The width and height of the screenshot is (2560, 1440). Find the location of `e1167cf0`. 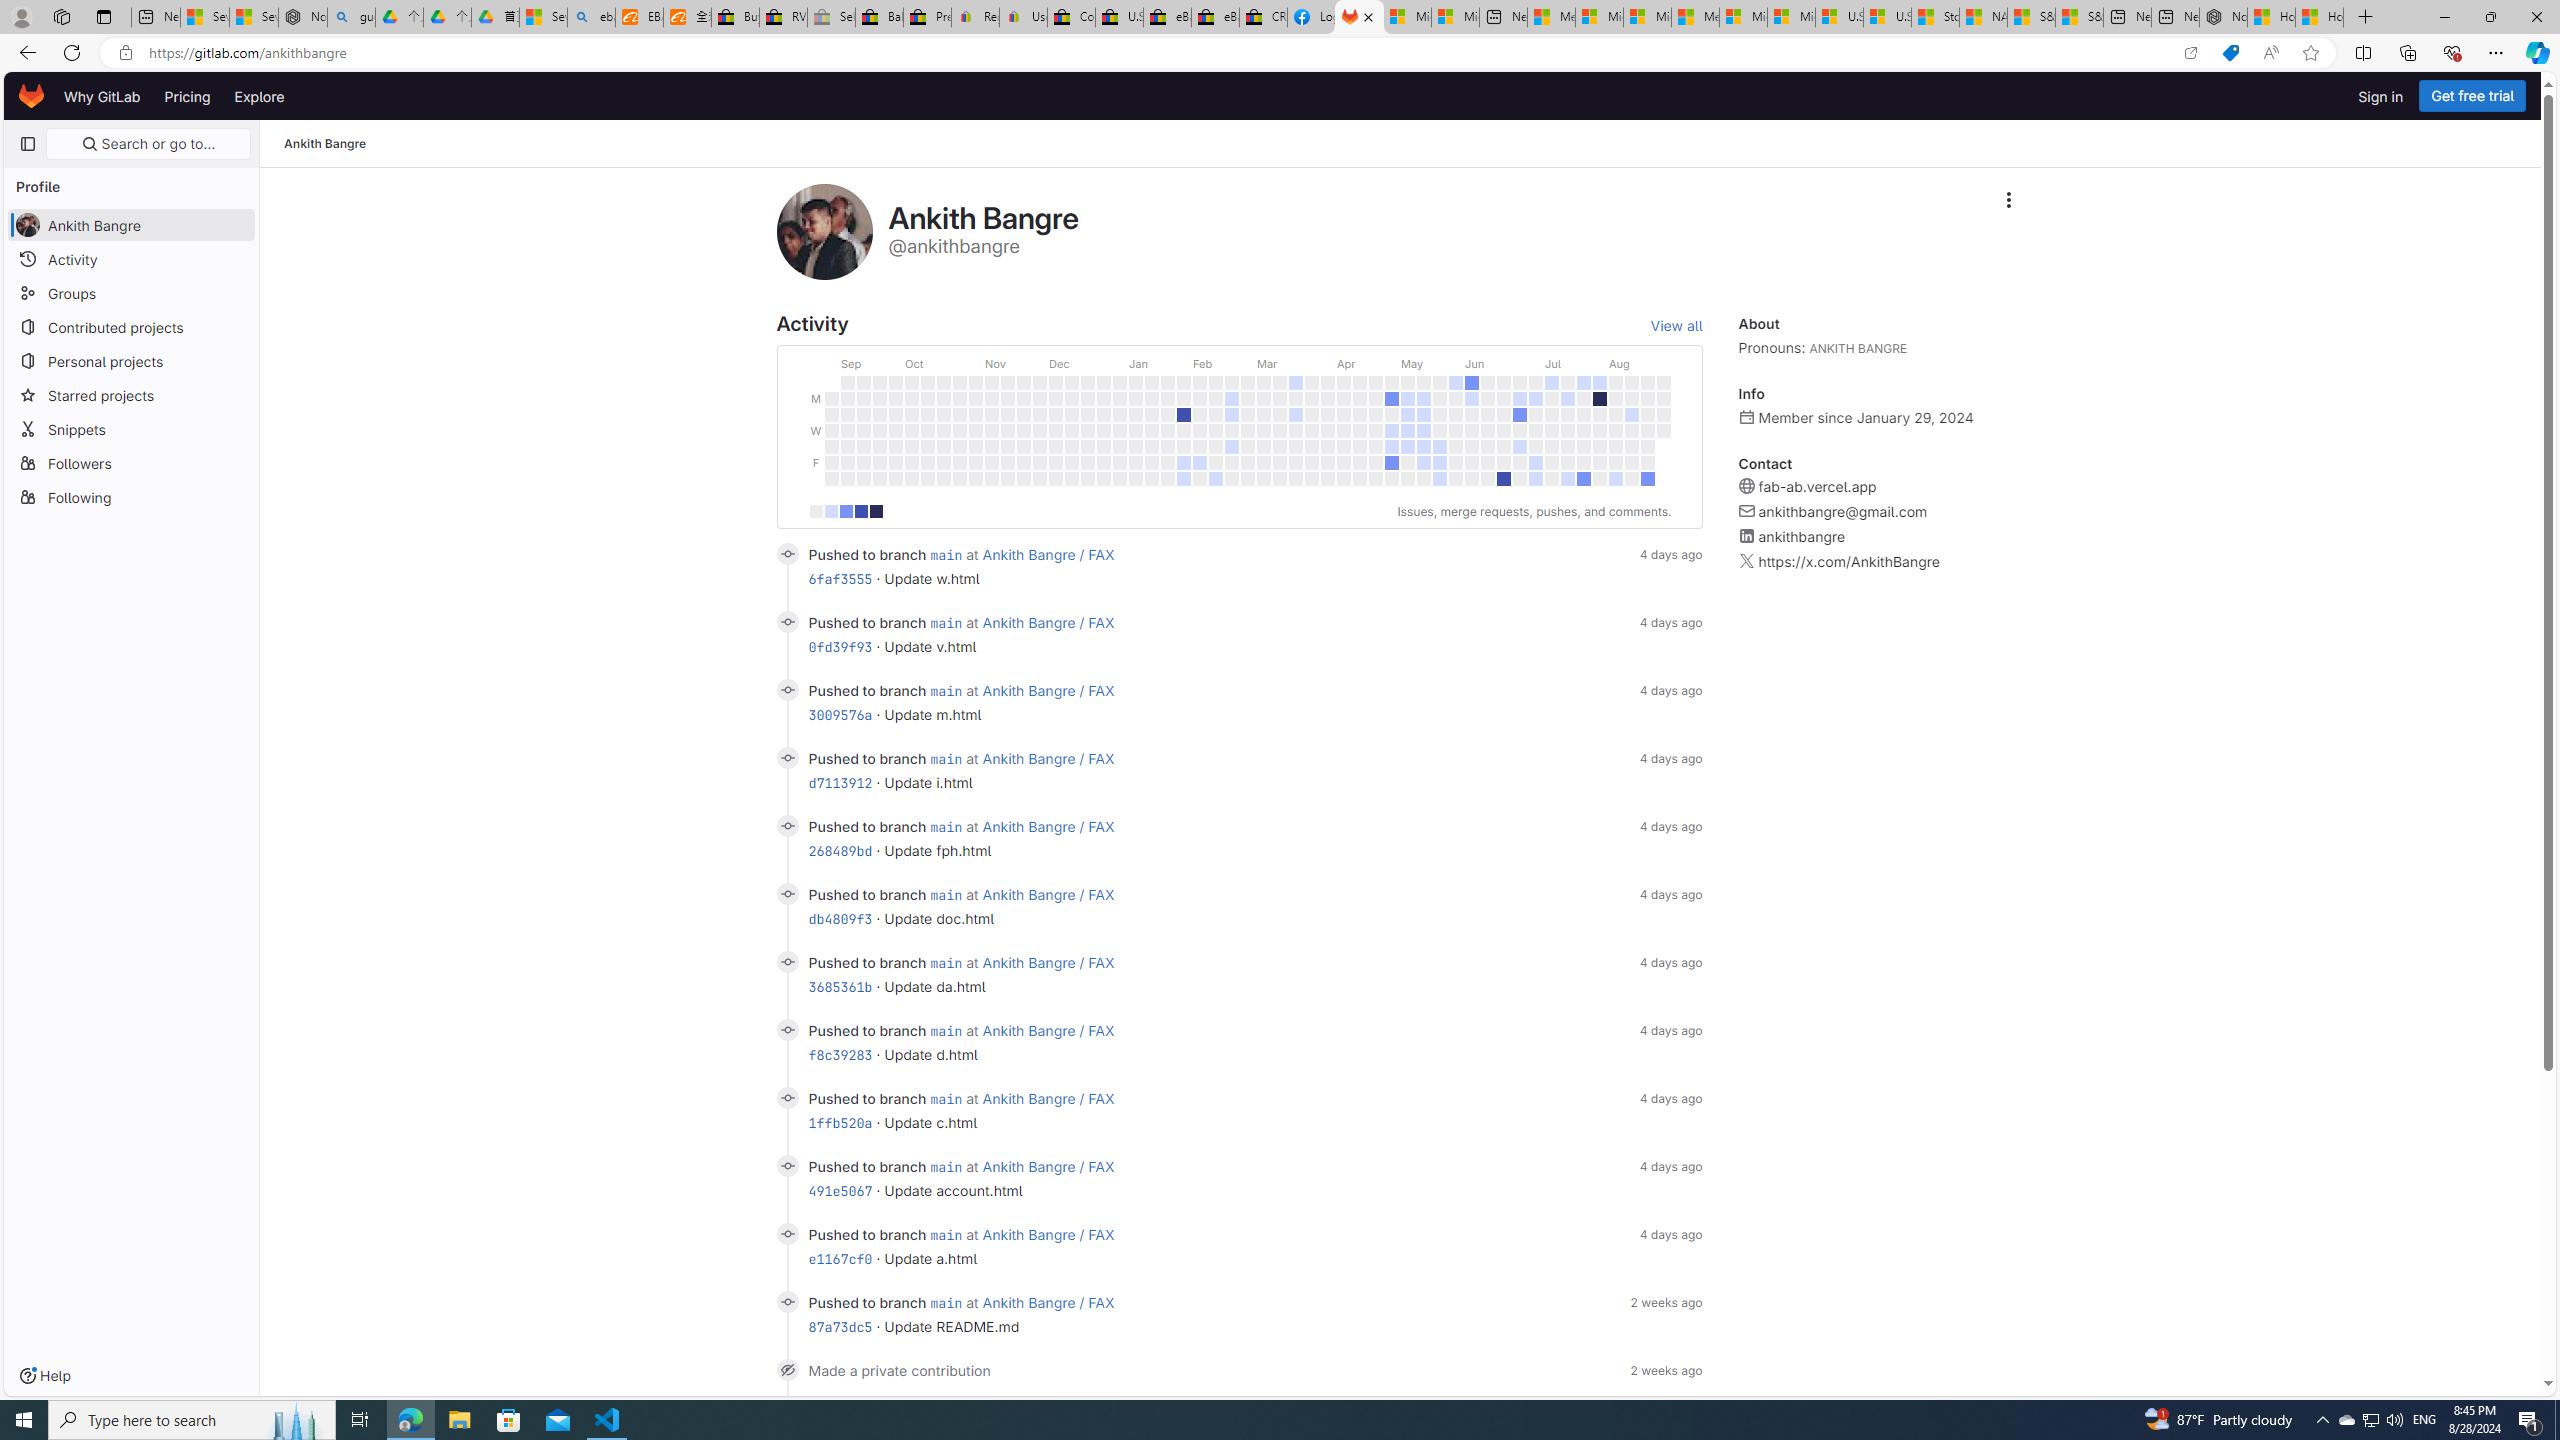

e1167cf0 is located at coordinates (840, 1258).